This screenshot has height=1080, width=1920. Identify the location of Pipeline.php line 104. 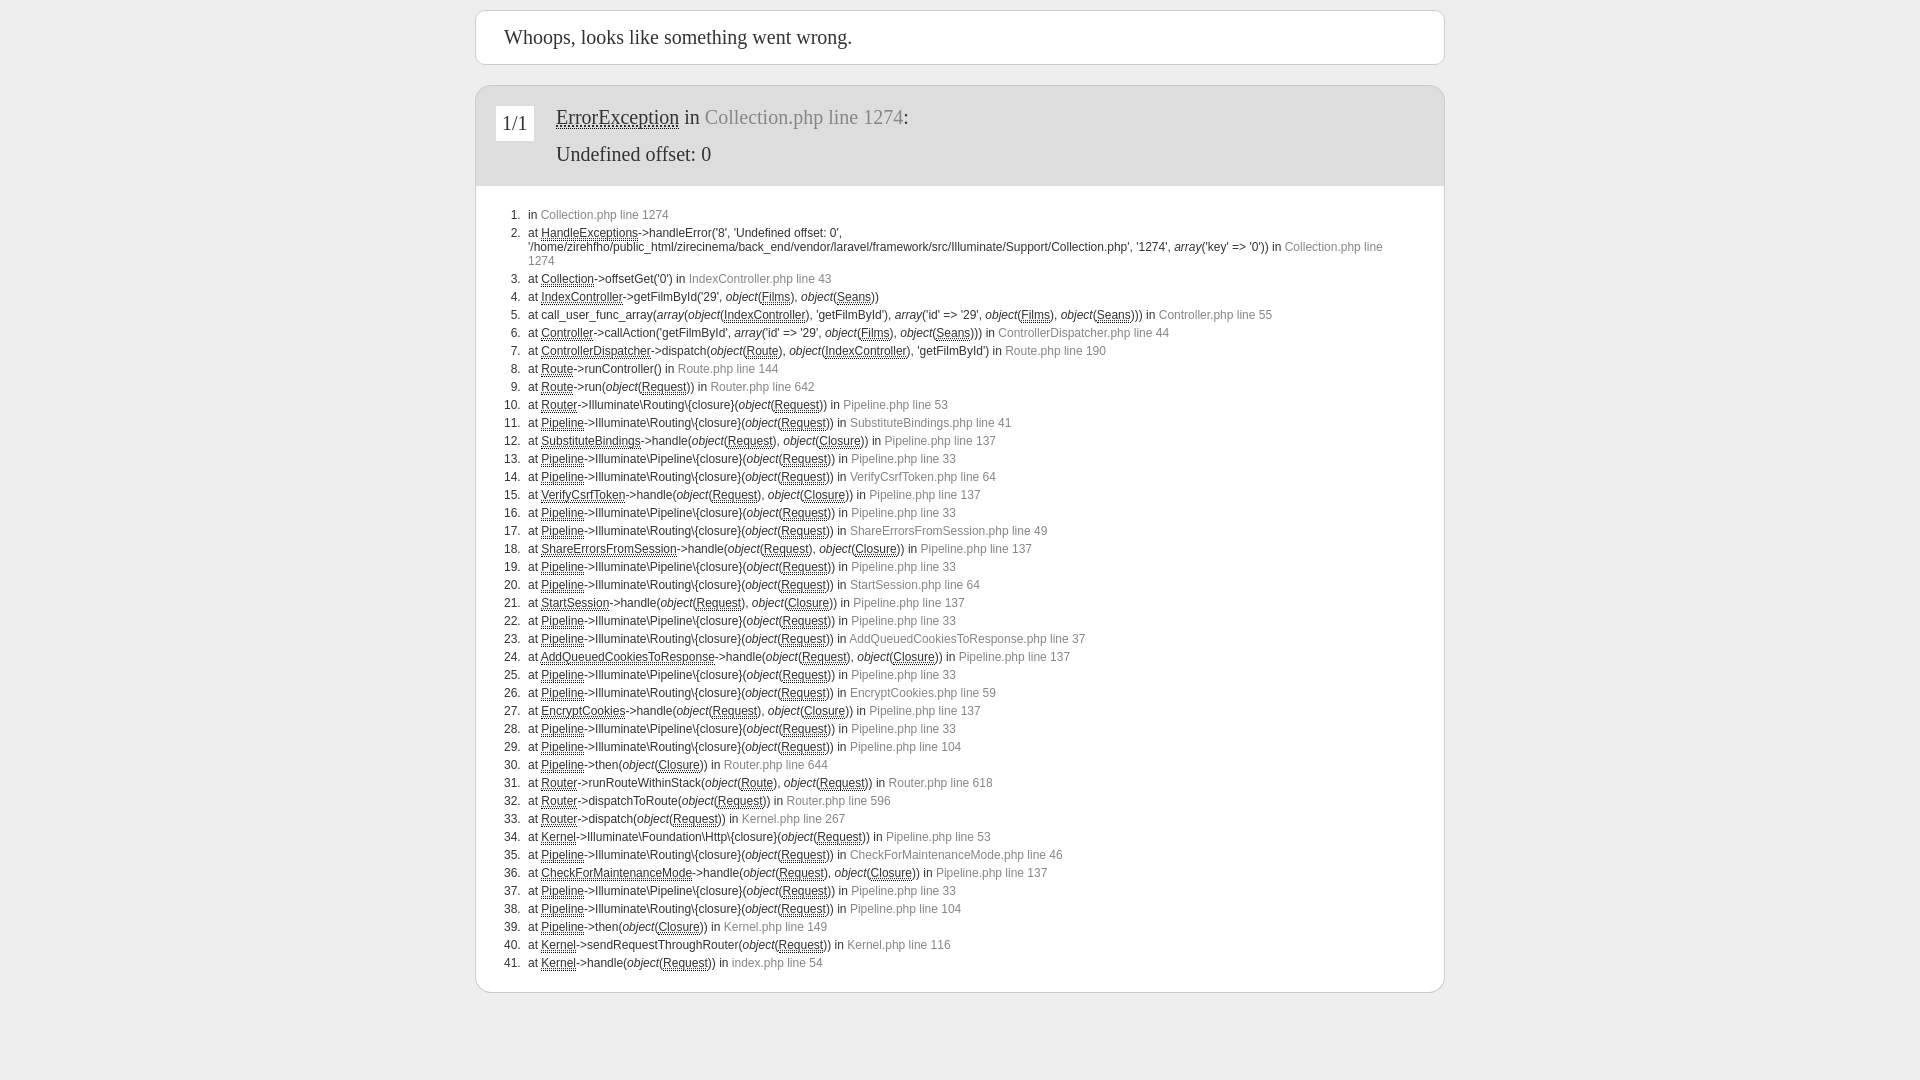
(906, 747).